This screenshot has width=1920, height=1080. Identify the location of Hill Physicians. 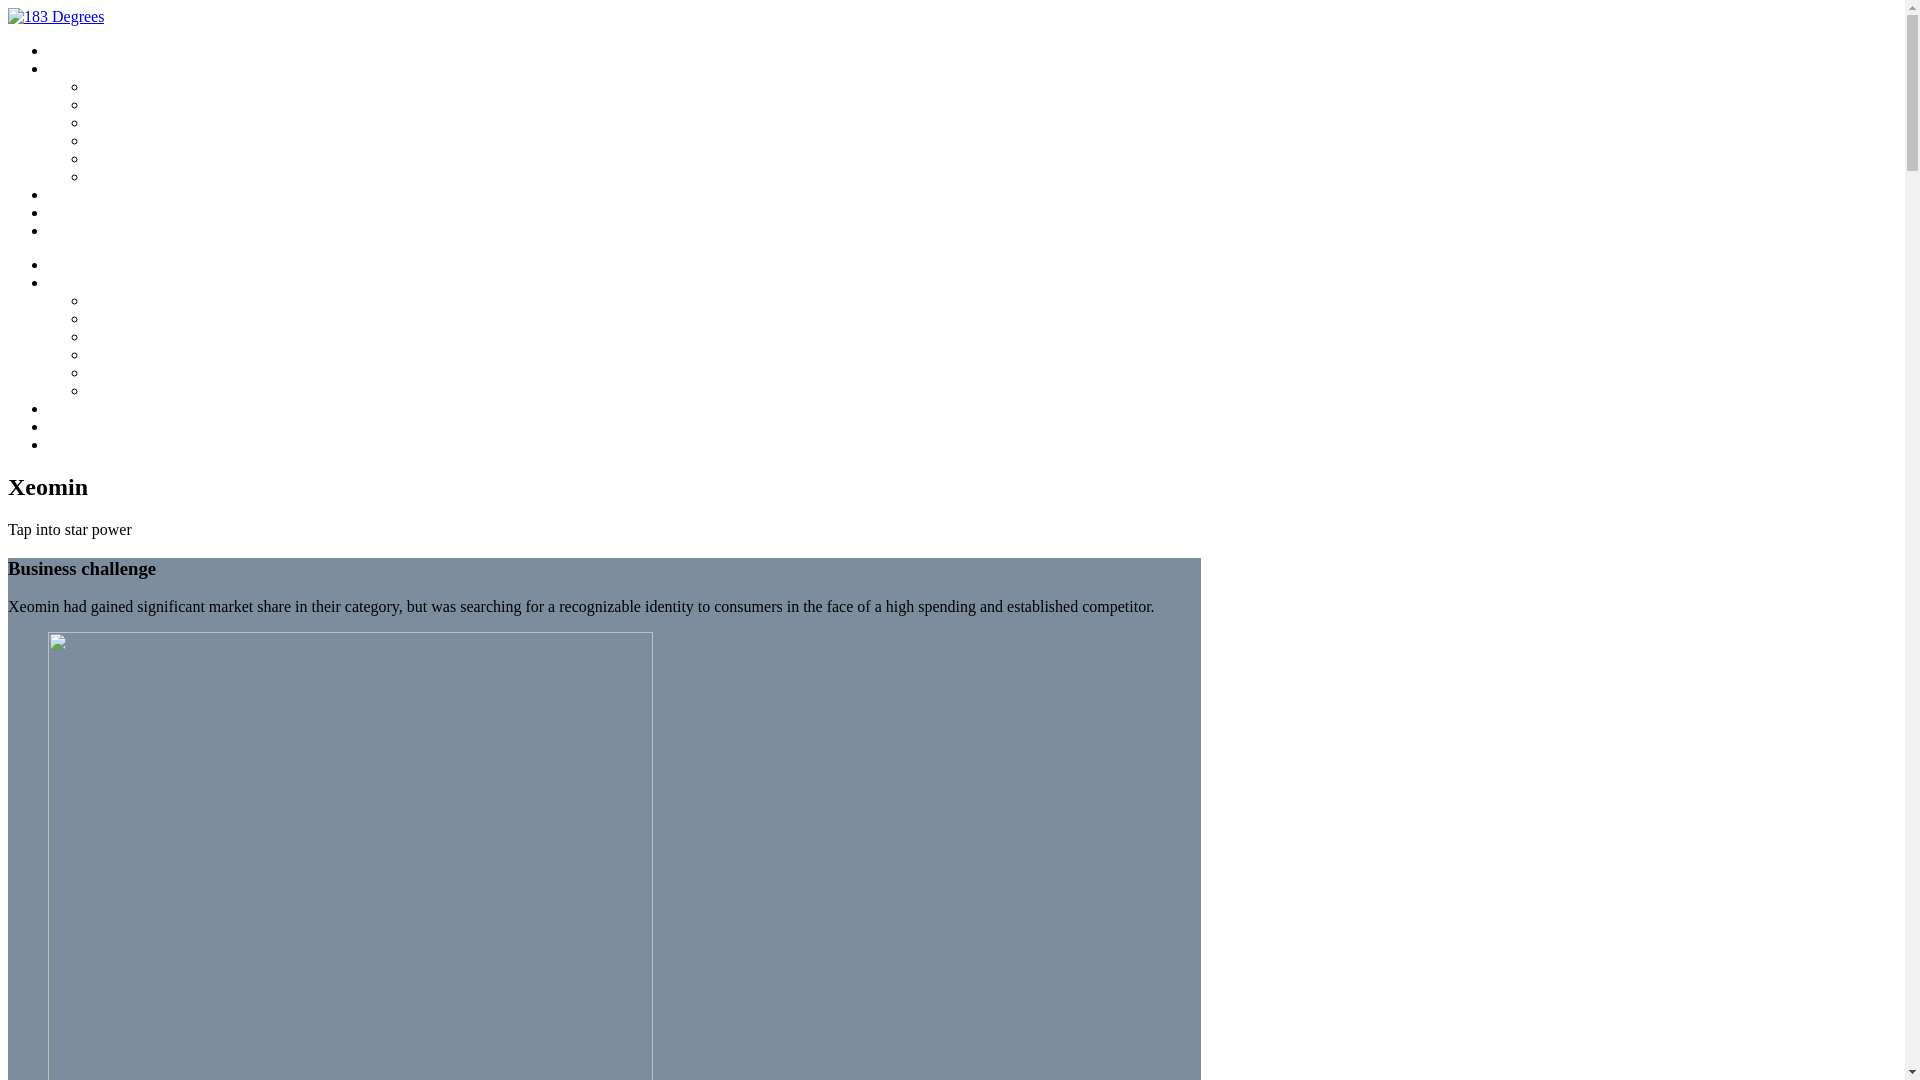
(134, 105).